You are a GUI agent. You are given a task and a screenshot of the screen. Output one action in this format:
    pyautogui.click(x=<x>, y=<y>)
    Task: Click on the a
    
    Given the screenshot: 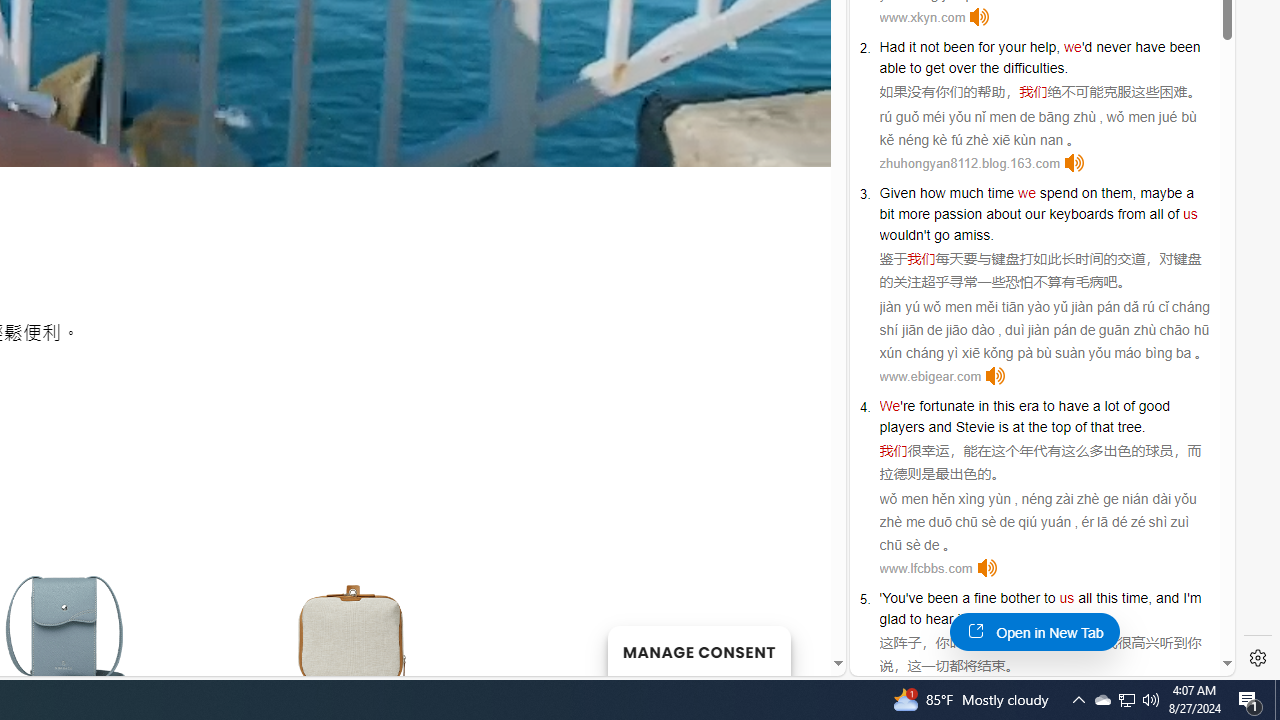 What is the action you would take?
    pyautogui.click(x=966, y=598)
    